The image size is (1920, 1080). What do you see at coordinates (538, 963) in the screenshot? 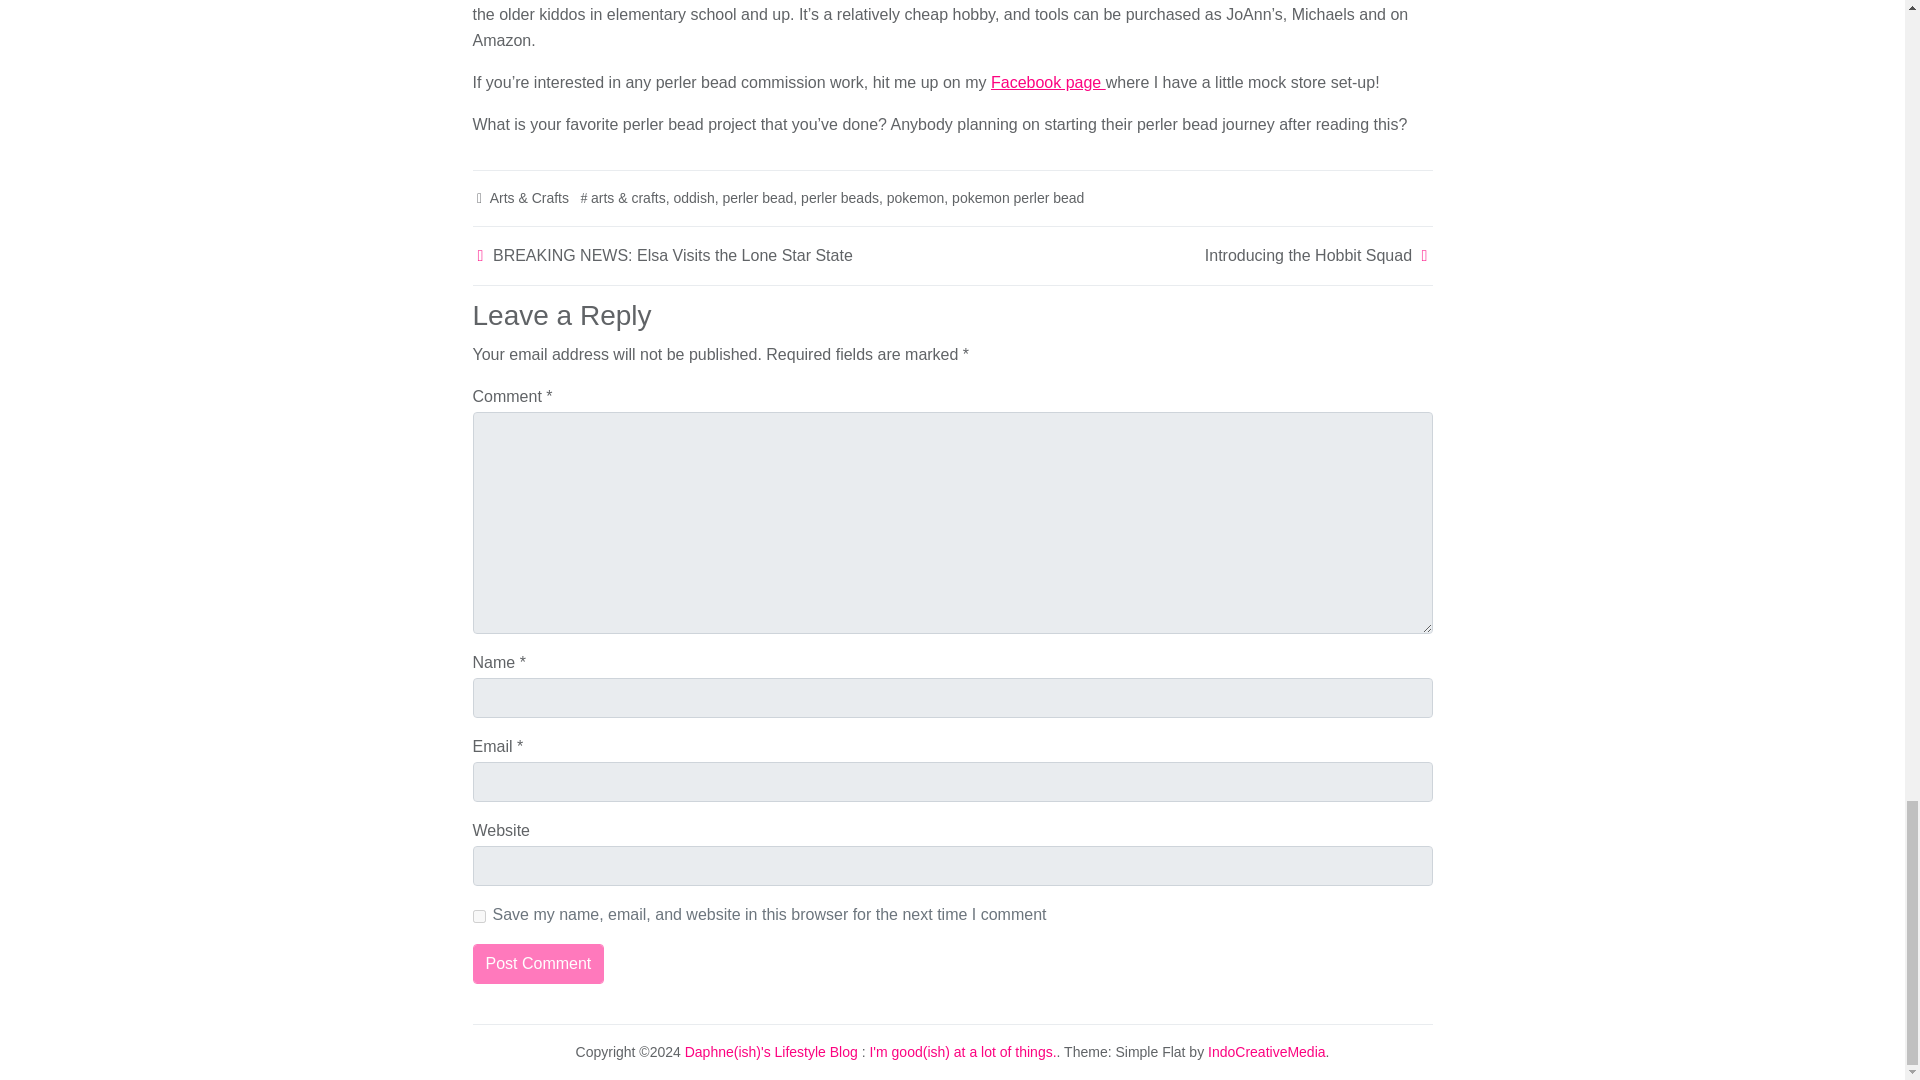
I see `Post Comment` at bounding box center [538, 963].